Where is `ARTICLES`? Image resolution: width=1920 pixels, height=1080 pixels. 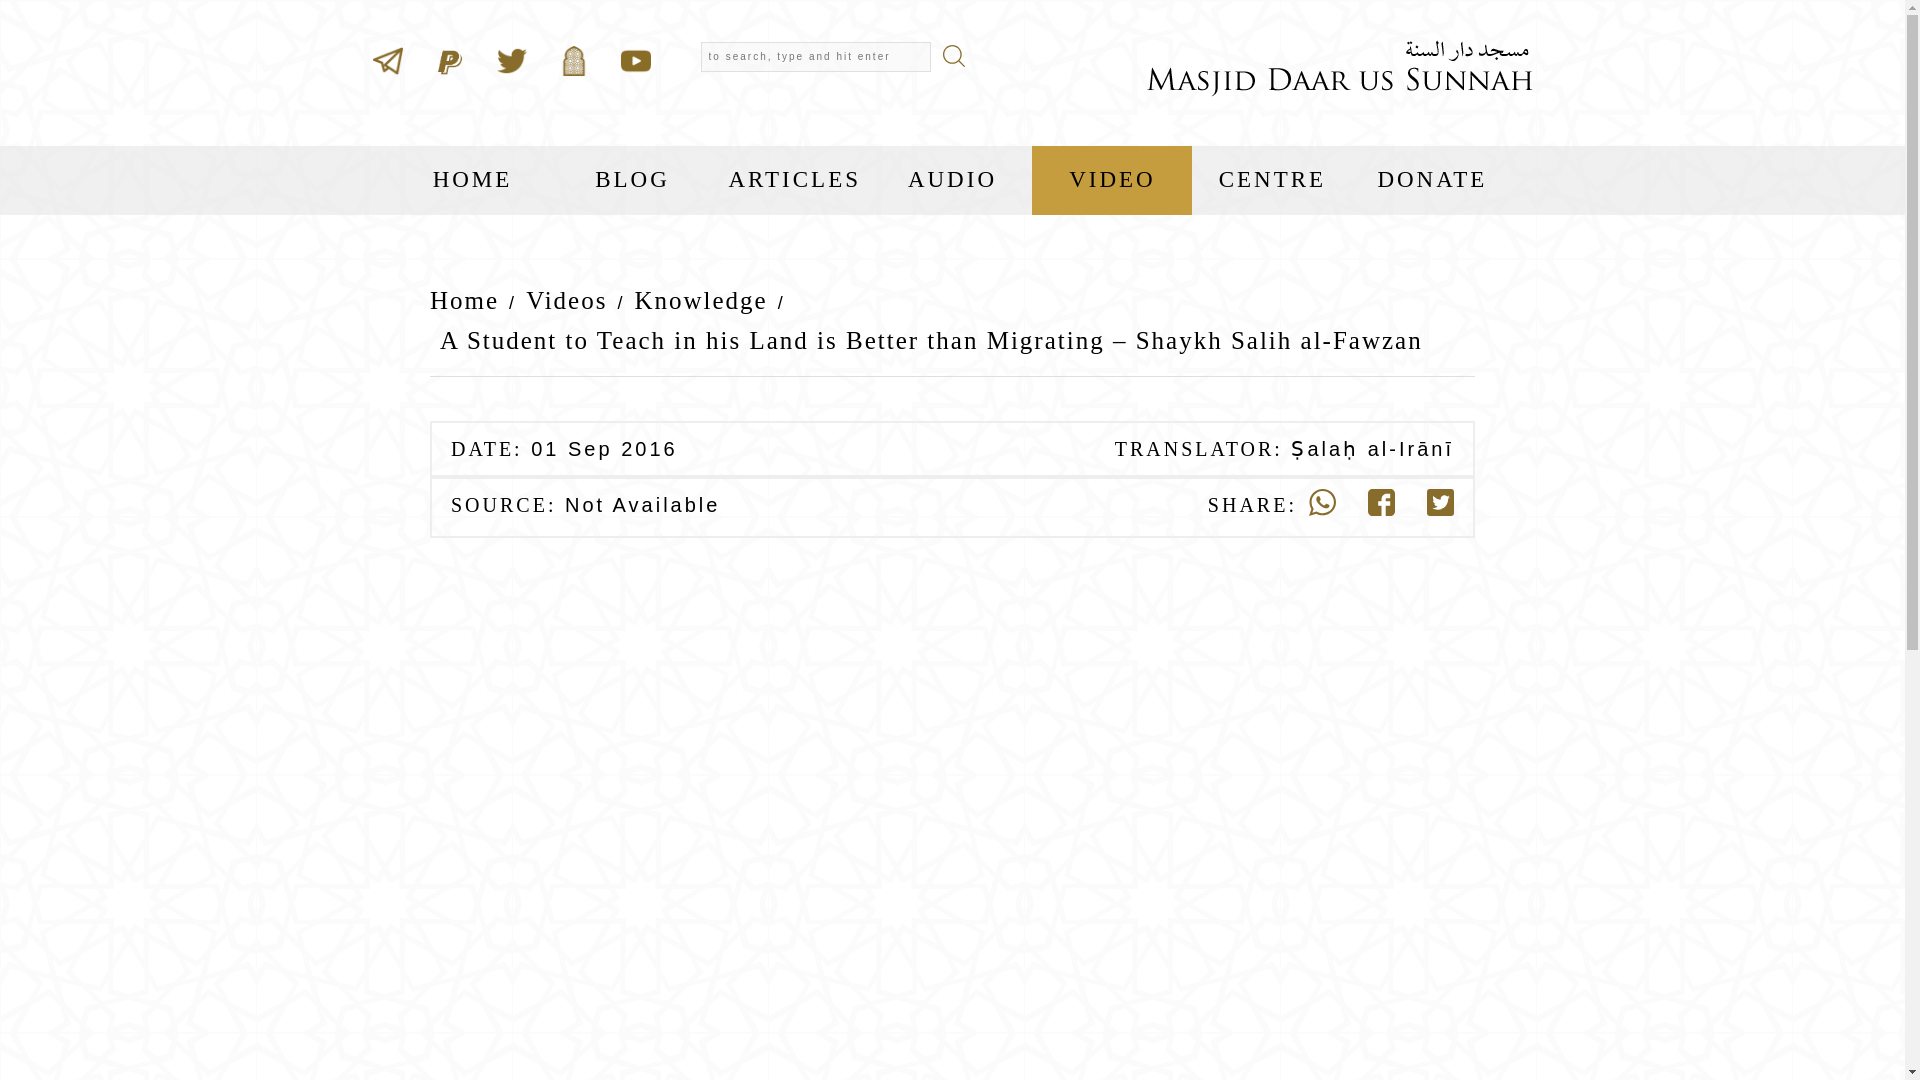 ARTICLES is located at coordinates (792, 180).